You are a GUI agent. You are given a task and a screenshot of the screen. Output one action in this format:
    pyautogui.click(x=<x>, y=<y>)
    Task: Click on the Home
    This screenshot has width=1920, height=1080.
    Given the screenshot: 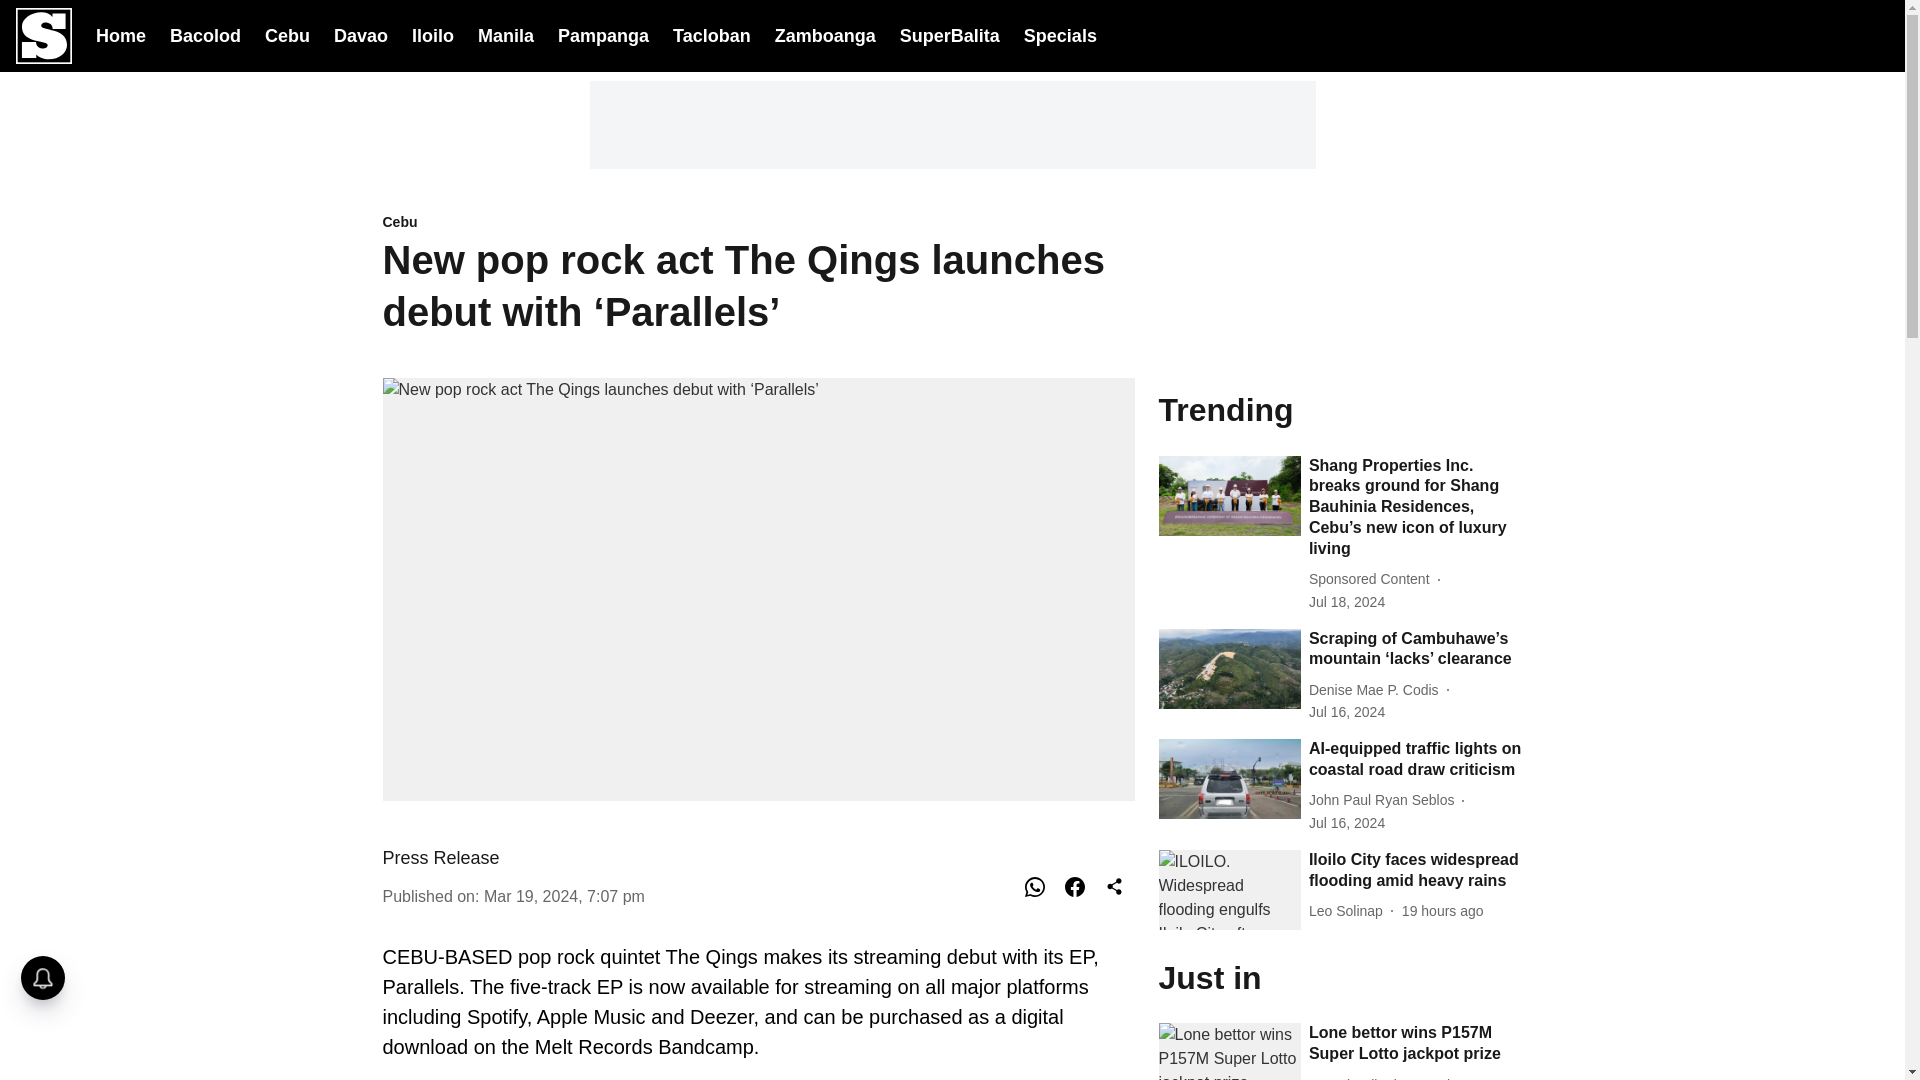 What is the action you would take?
    pyautogui.click(x=120, y=34)
    